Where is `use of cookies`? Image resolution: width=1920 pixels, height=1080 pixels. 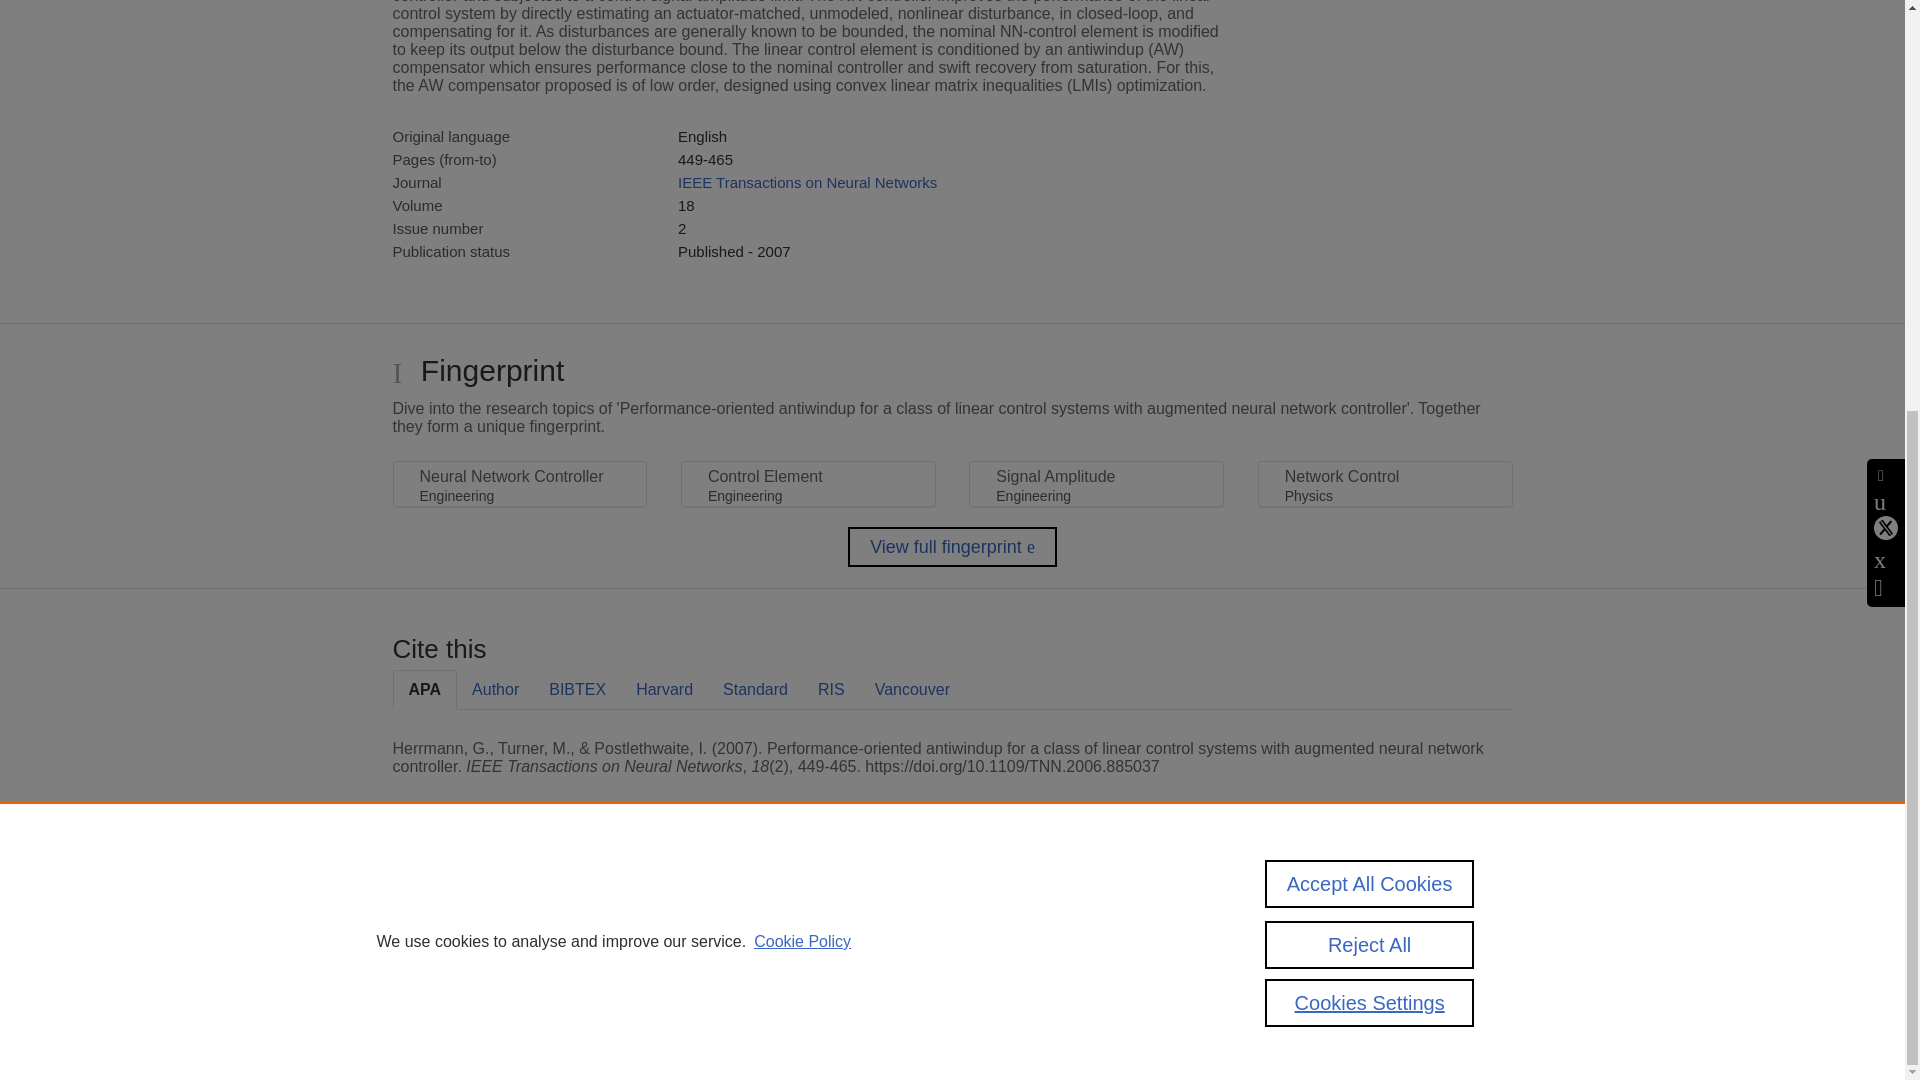
use of cookies is located at coordinates (1050, 974).